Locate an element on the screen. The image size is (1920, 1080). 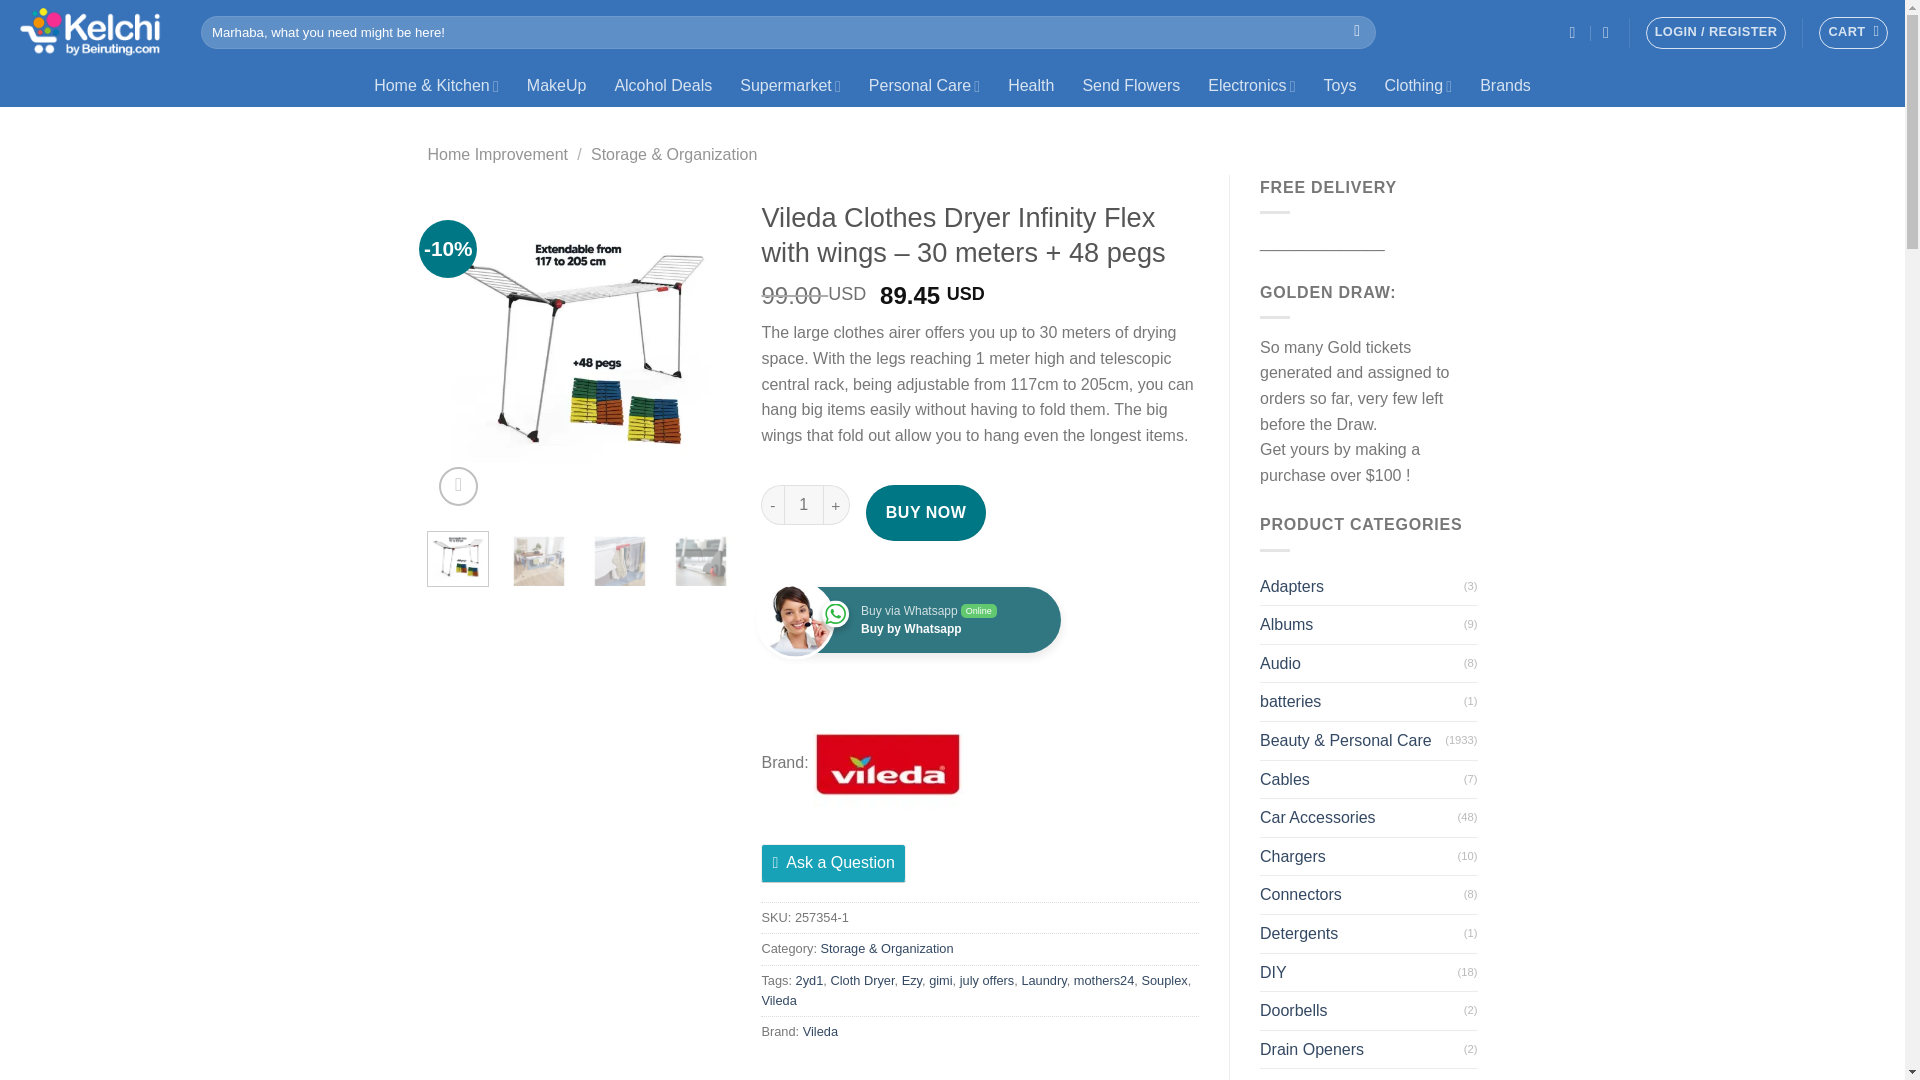
MakeUp is located at coordinates (556, 85).